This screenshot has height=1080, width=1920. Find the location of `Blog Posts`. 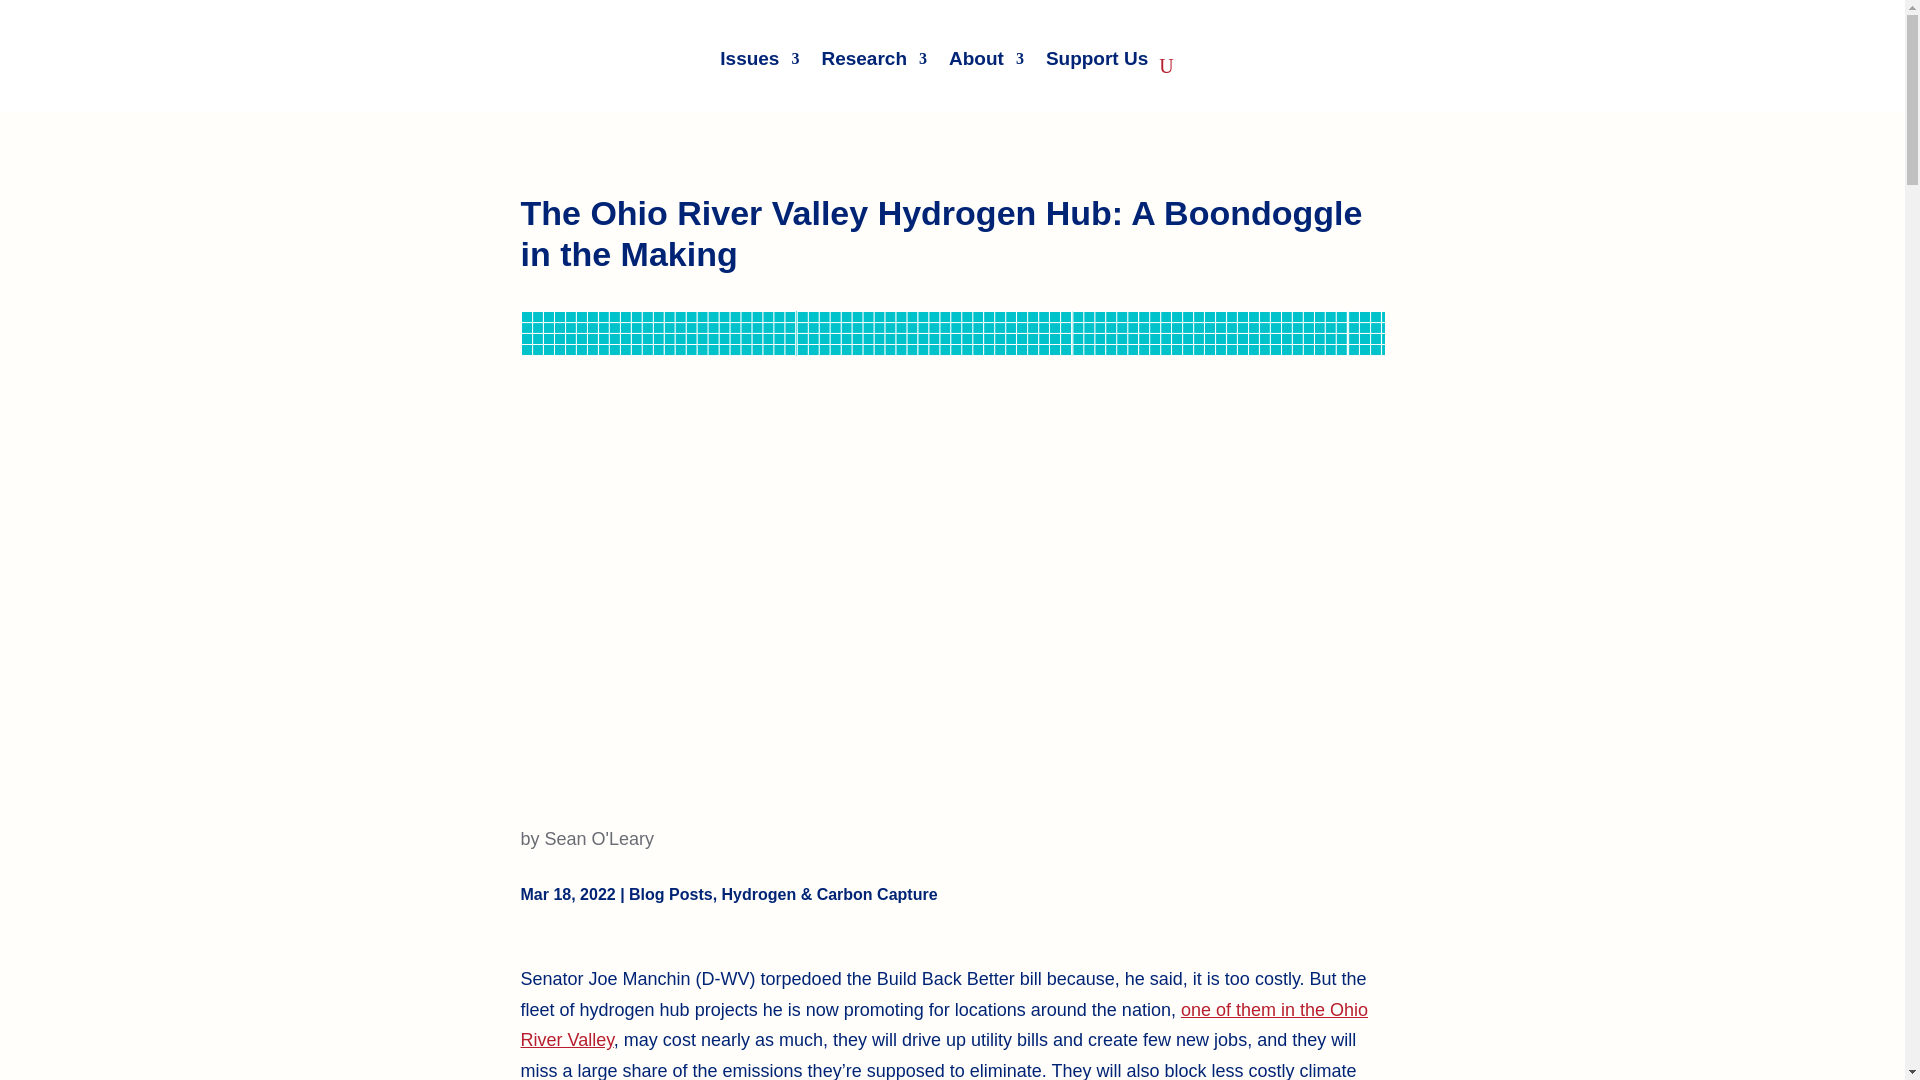

Blog Posts is located at coordinates (670, 894).